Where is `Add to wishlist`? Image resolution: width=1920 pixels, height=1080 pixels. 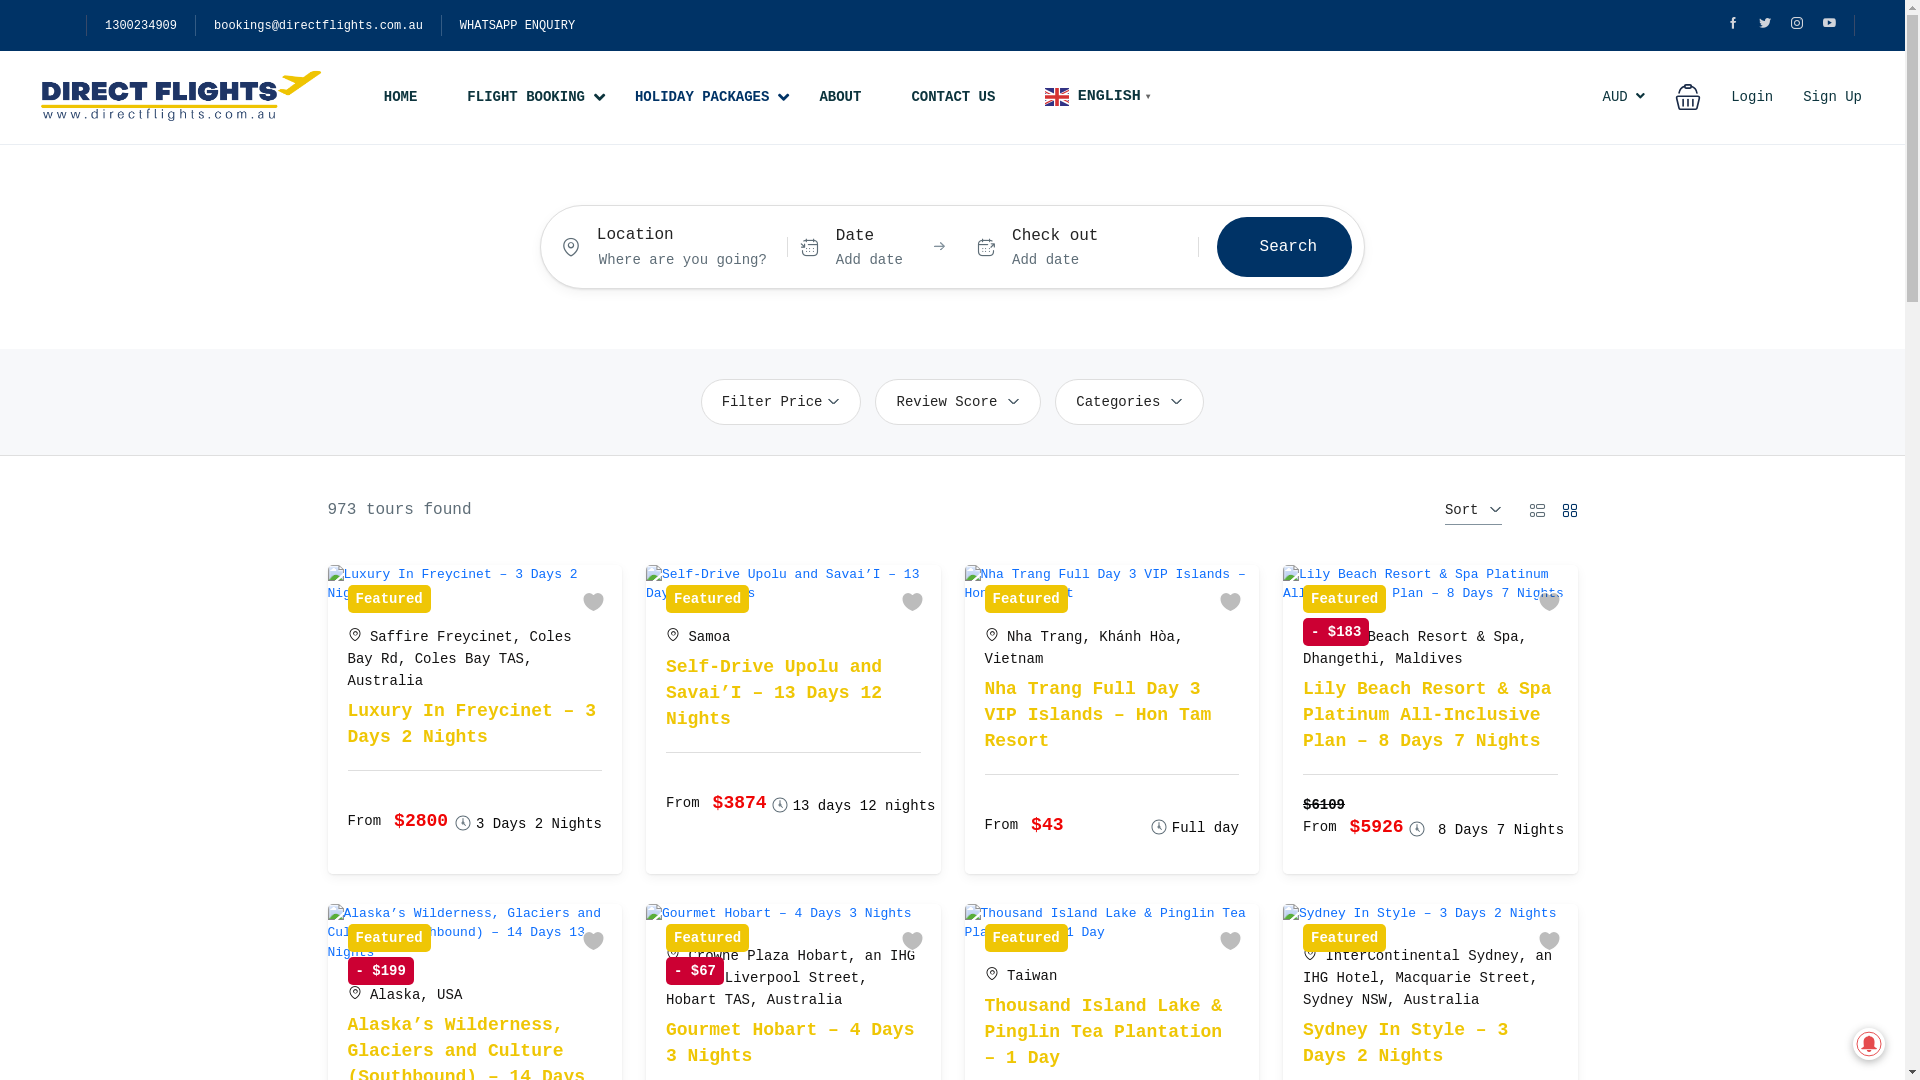
Add to wishlist is located at coordinates (1234, 601).